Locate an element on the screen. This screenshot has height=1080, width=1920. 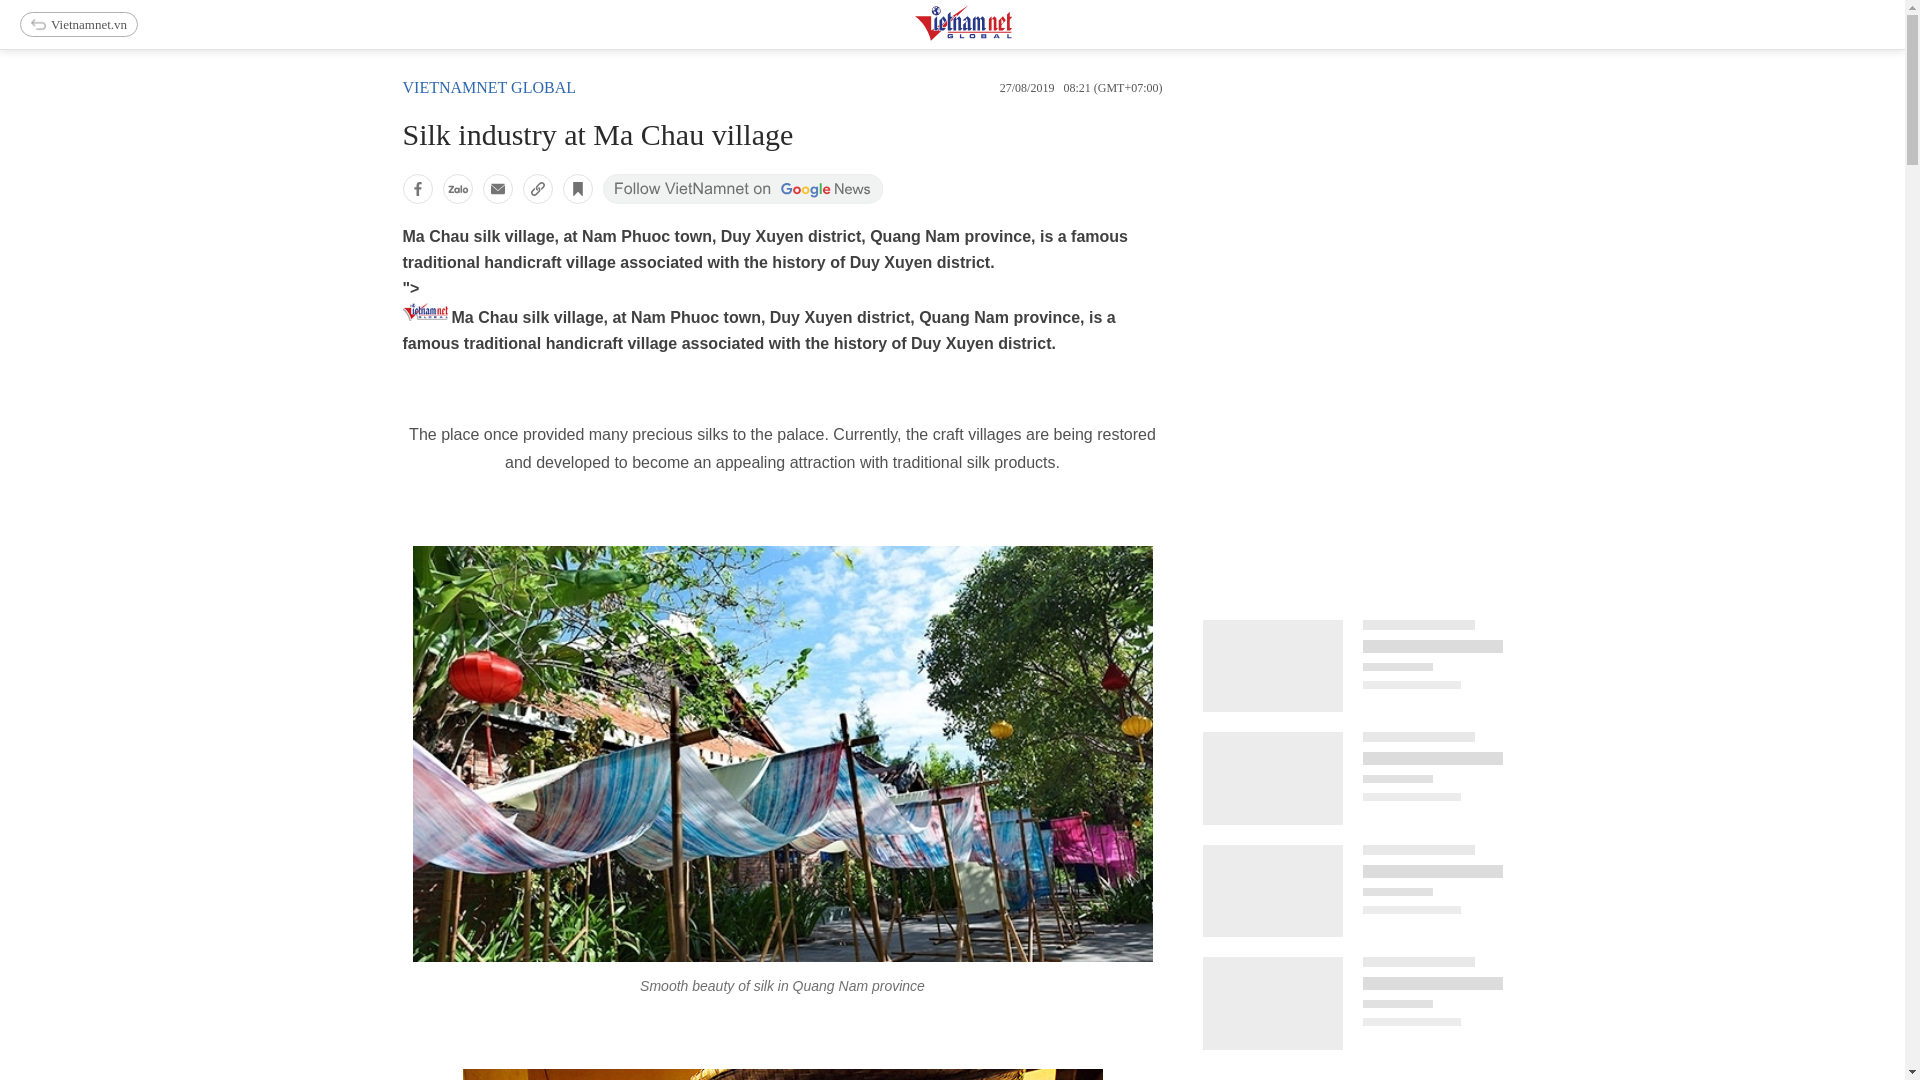
Copy link is located at coordinates (537, 188).